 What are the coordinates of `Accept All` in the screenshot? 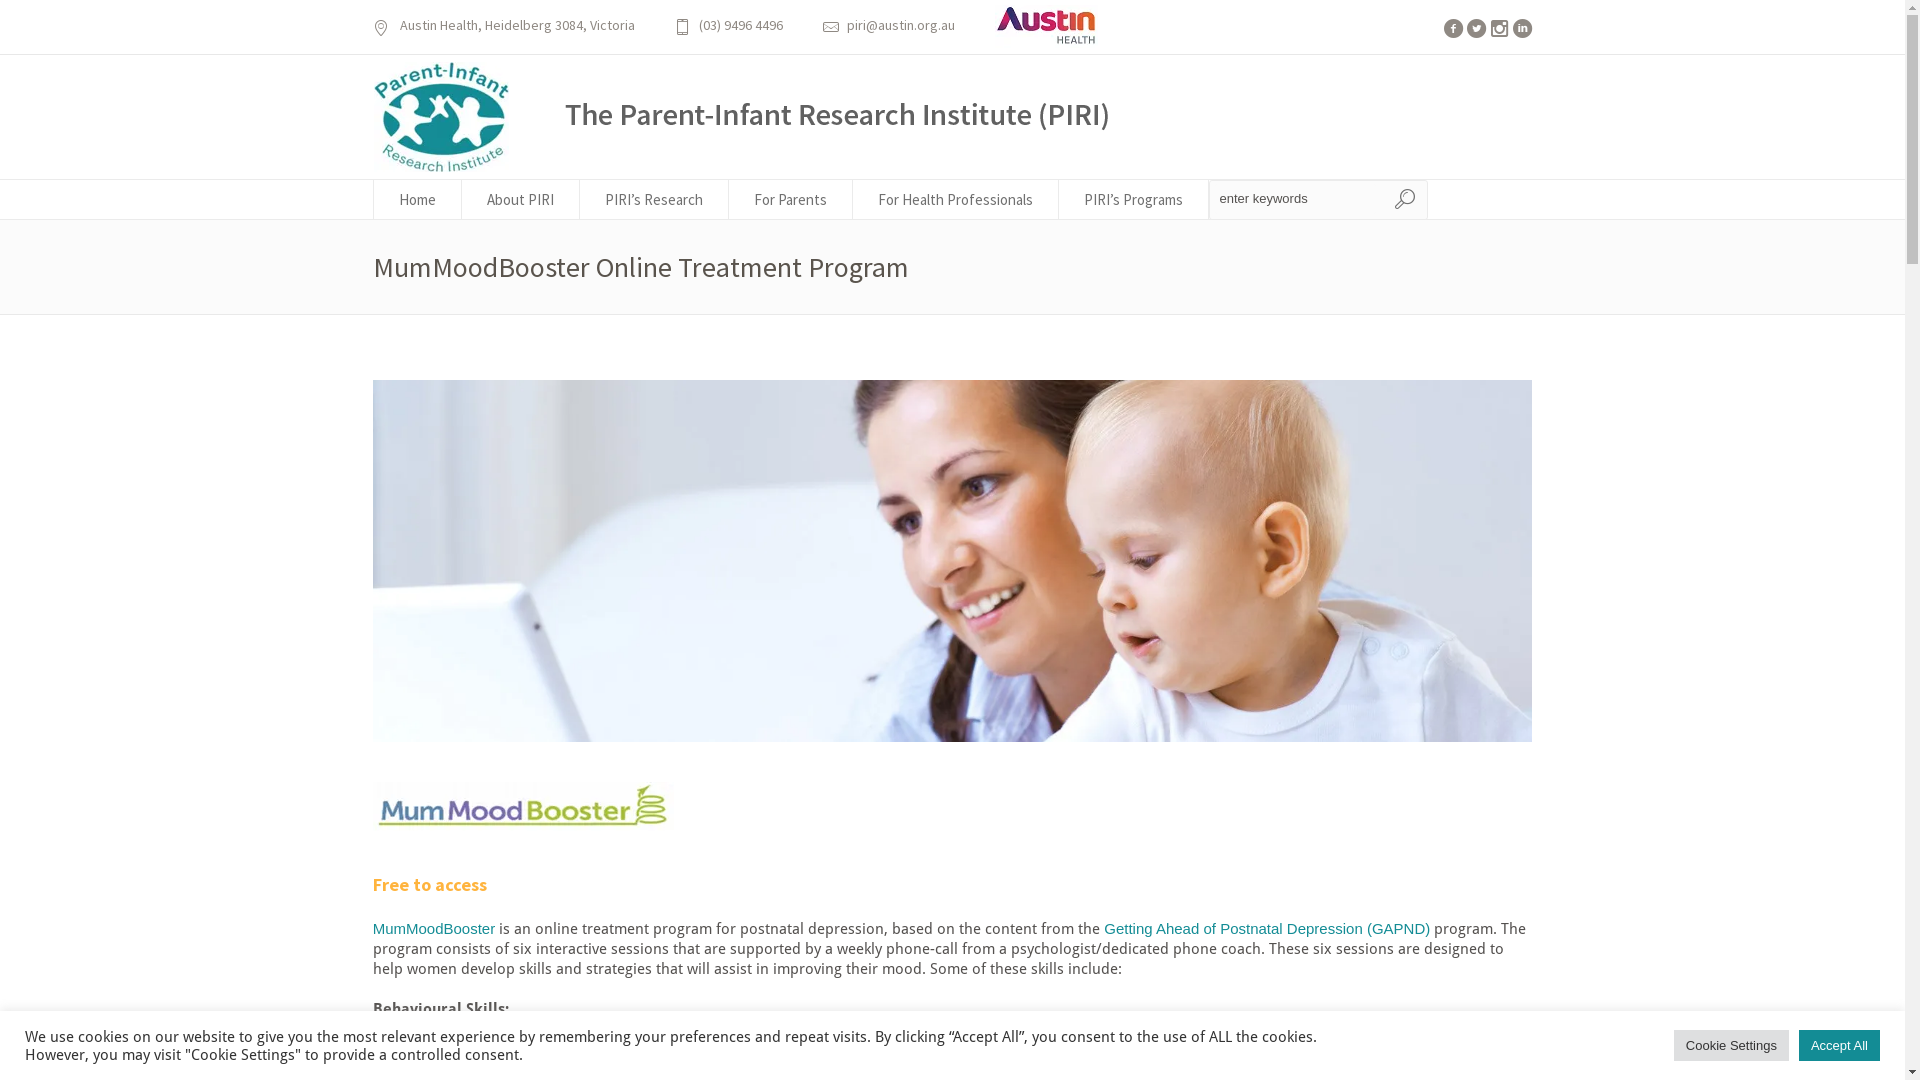 It's located at (1840, 1046).